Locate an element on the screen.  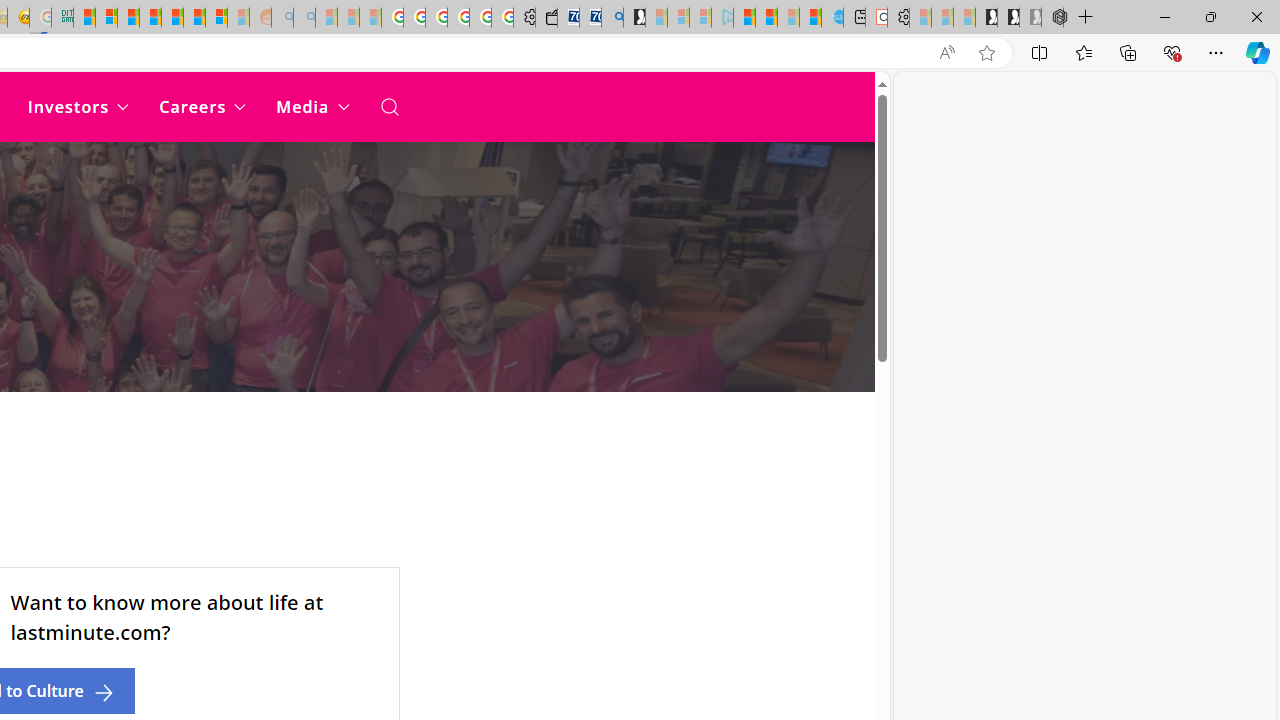
Split screen is located at coordinates (1040, 52).